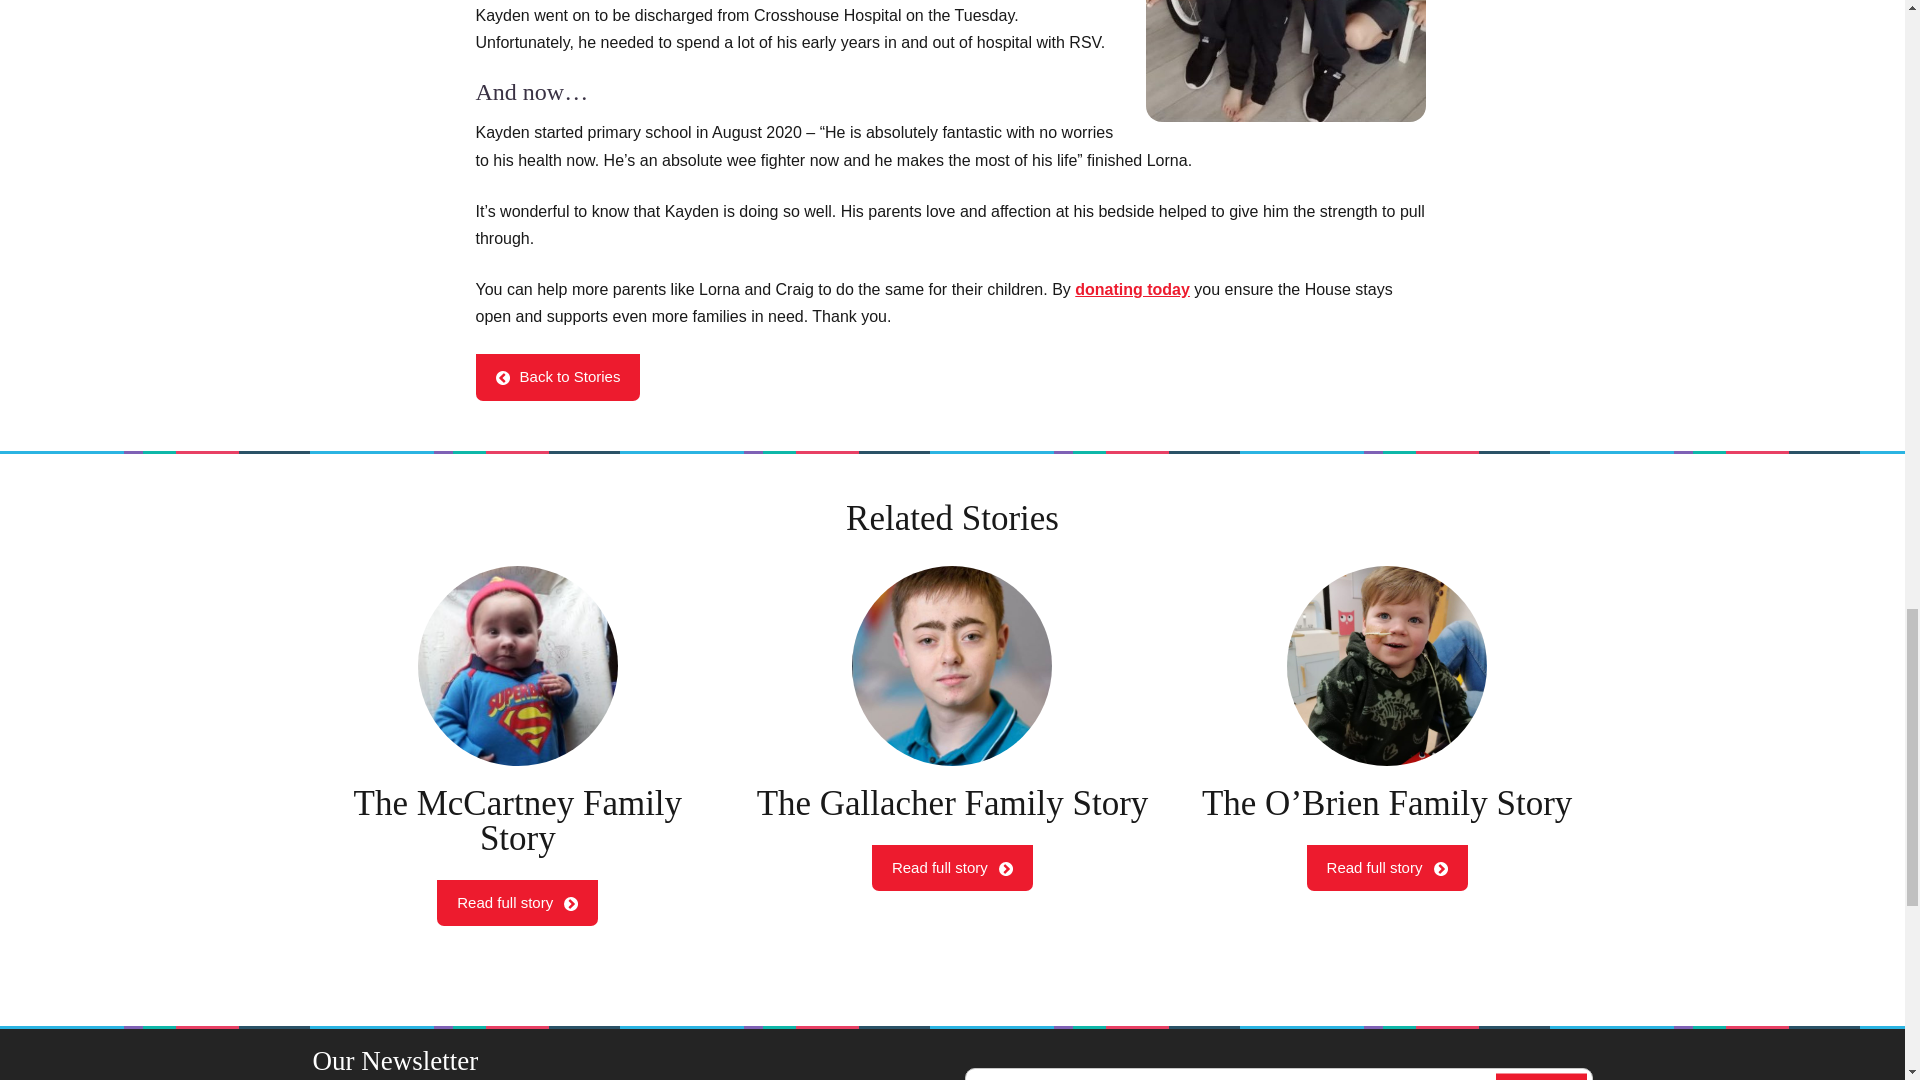 This screenshot has width=1920, height=1080. What do you see at coordinates (558, 376) in the screenshot?
I see `Stephen` at bounding box center [558, 376].